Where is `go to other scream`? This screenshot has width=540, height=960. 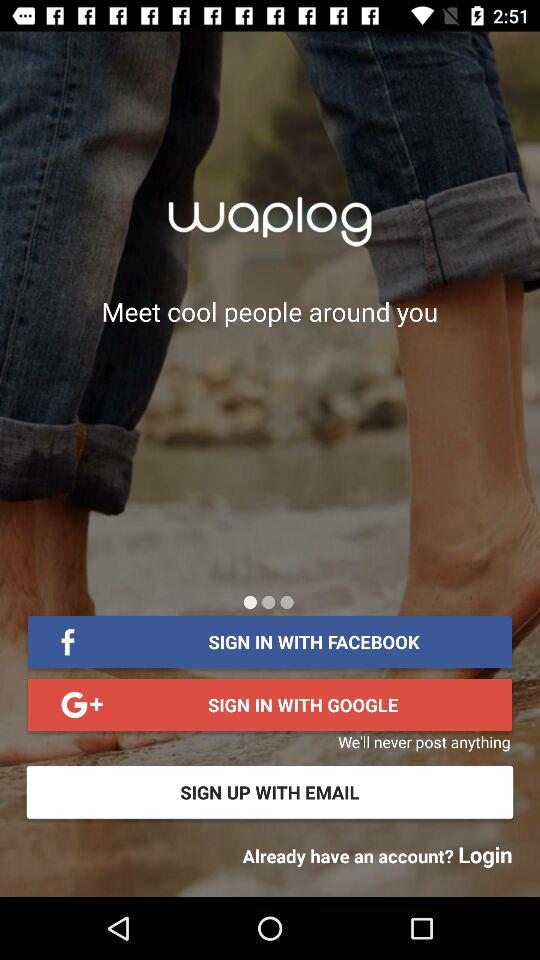
go to other scream is located at coordinates (286, 602).